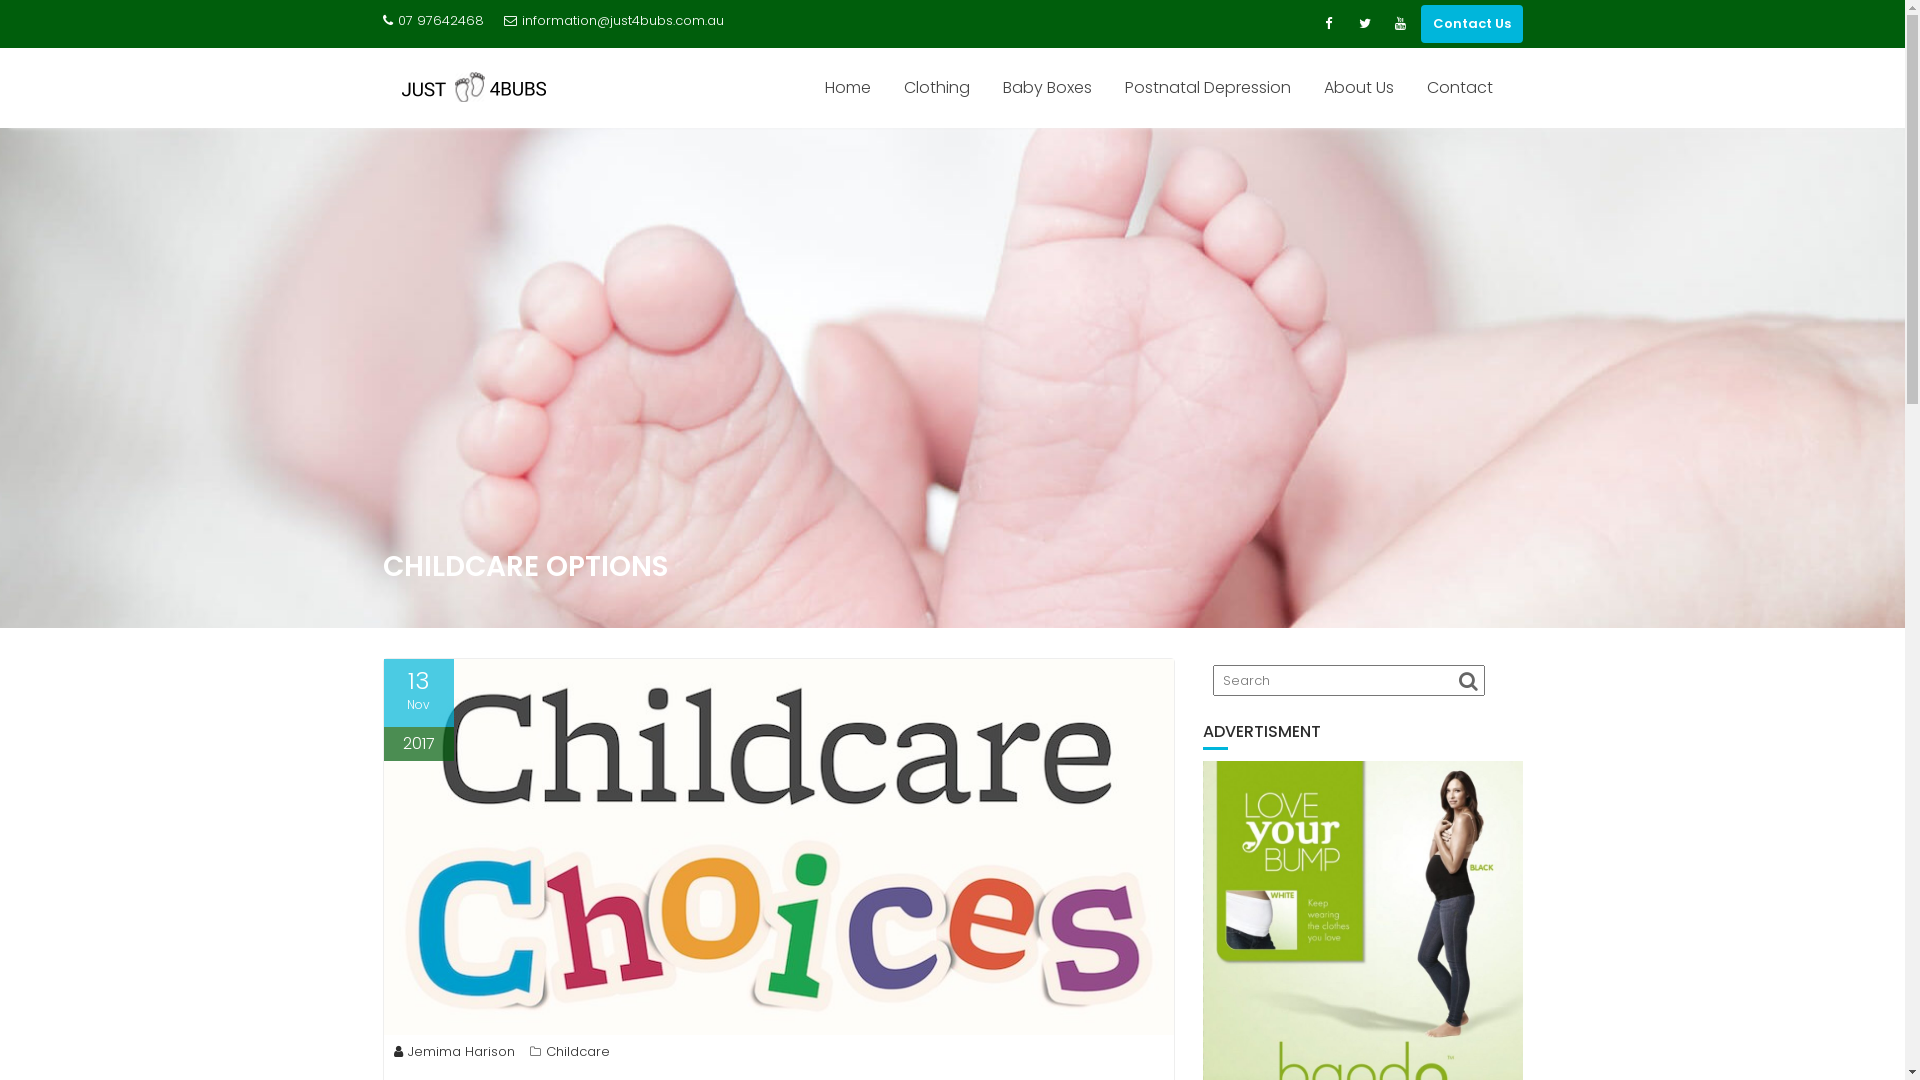 This screenshot has height=1080, width=1920. Describe the element at coordinates (1460, 88) in the screenshot. I see `Contact` at that location.